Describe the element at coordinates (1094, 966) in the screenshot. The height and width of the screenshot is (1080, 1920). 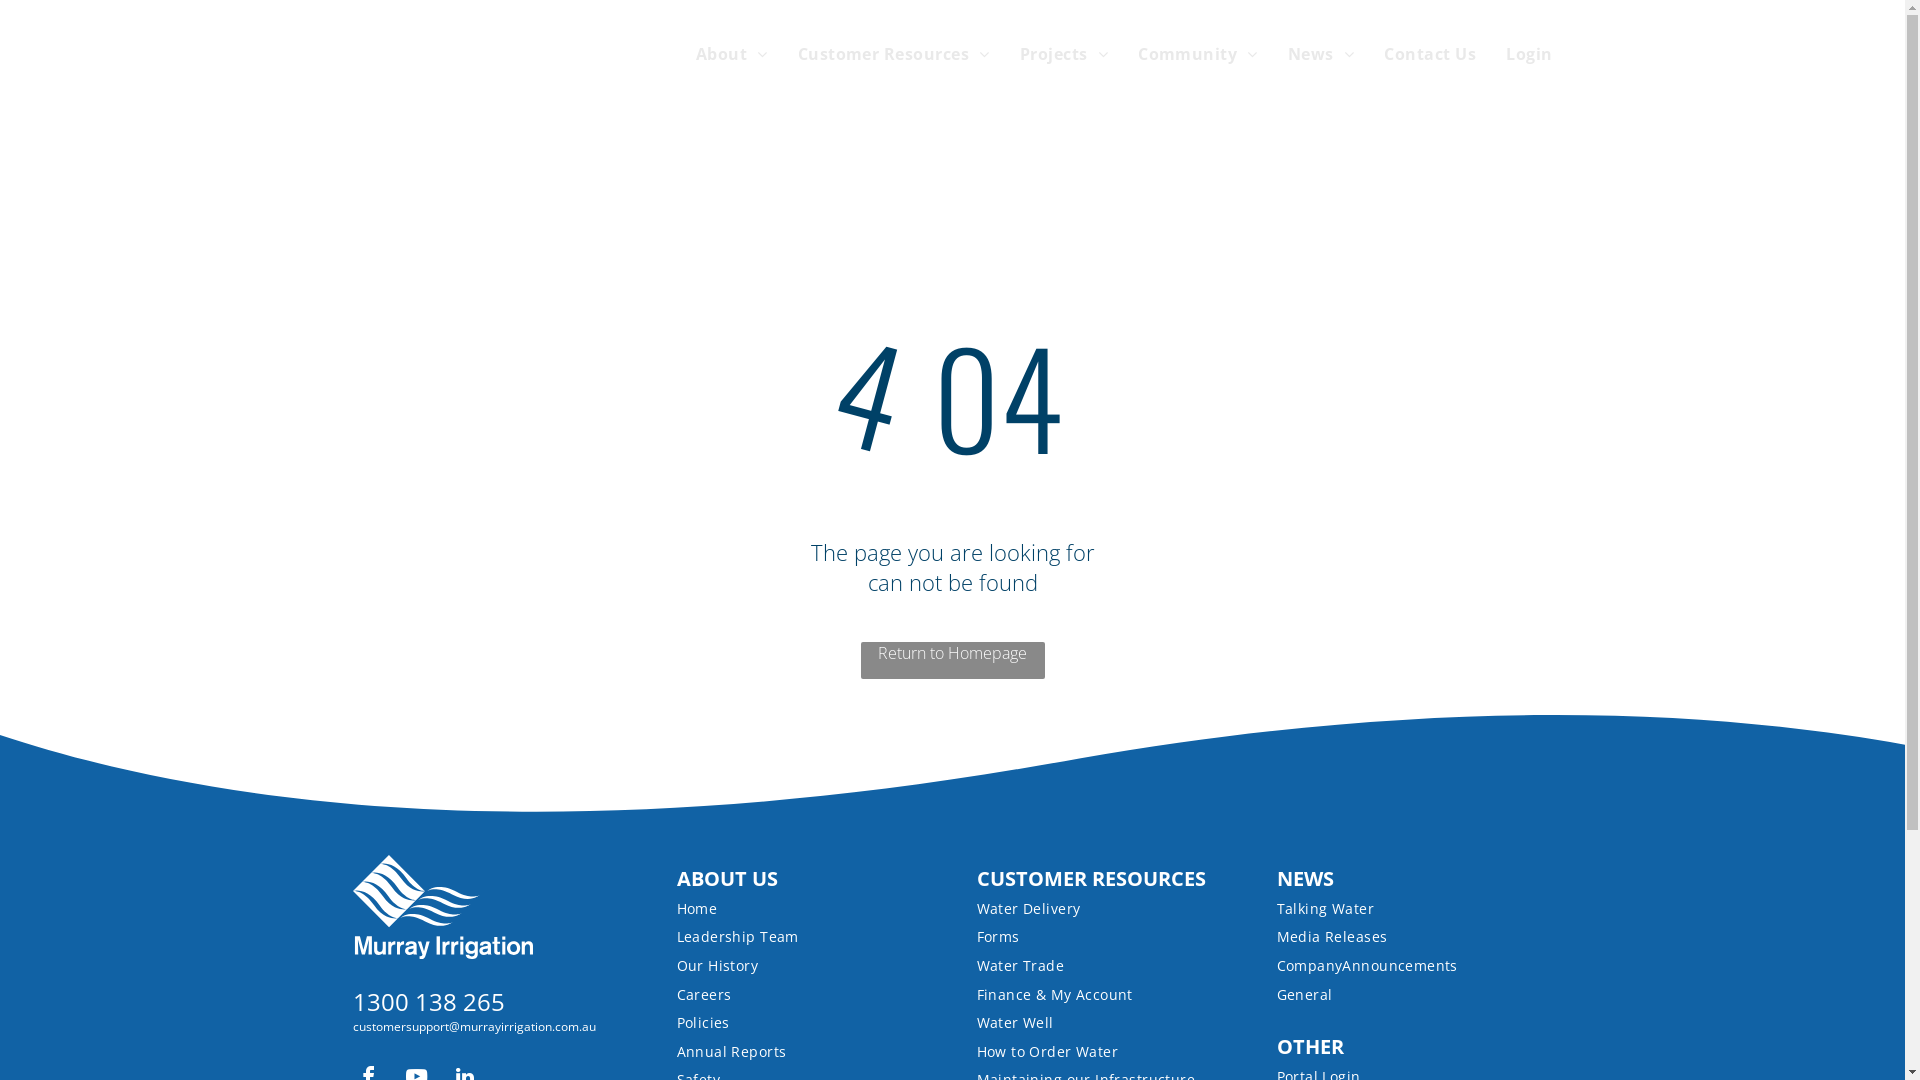
I see `Water Trade` at that location.